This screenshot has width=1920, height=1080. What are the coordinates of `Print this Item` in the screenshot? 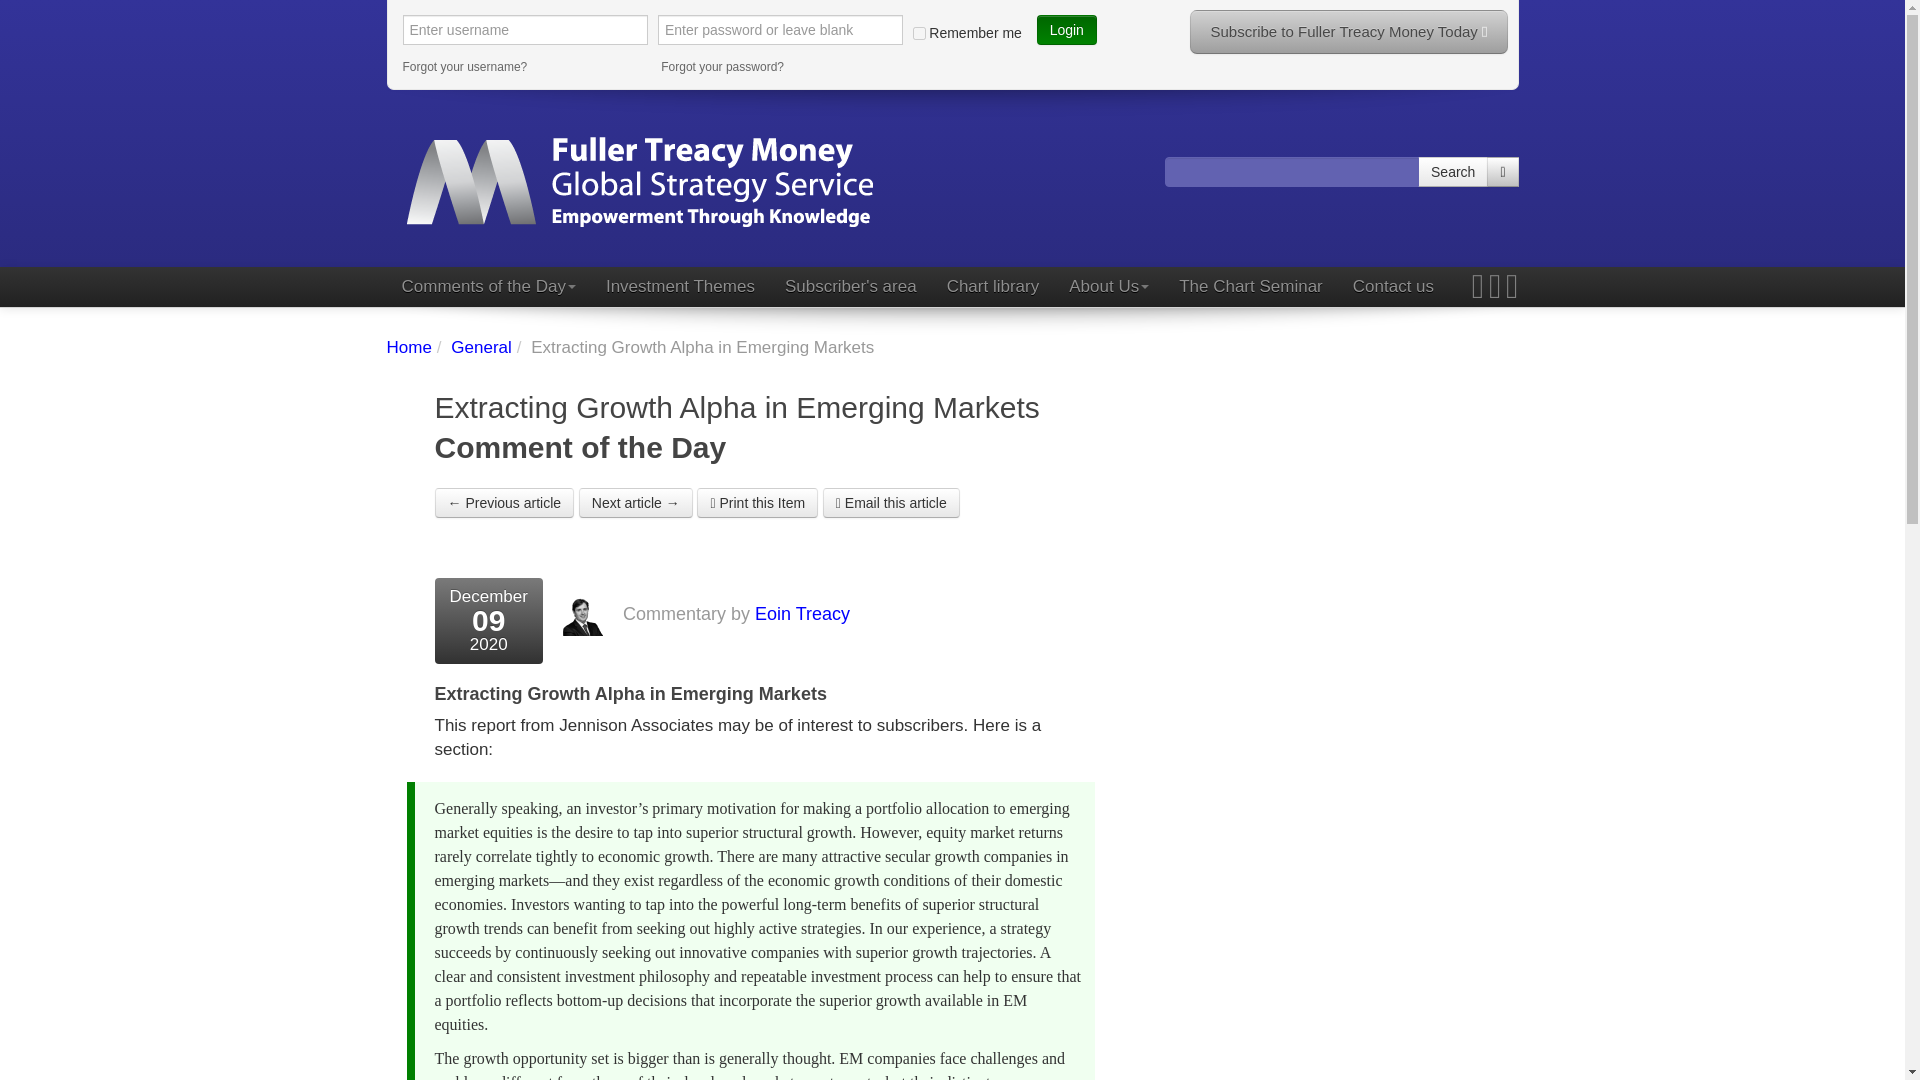 It's located at (756, 503).